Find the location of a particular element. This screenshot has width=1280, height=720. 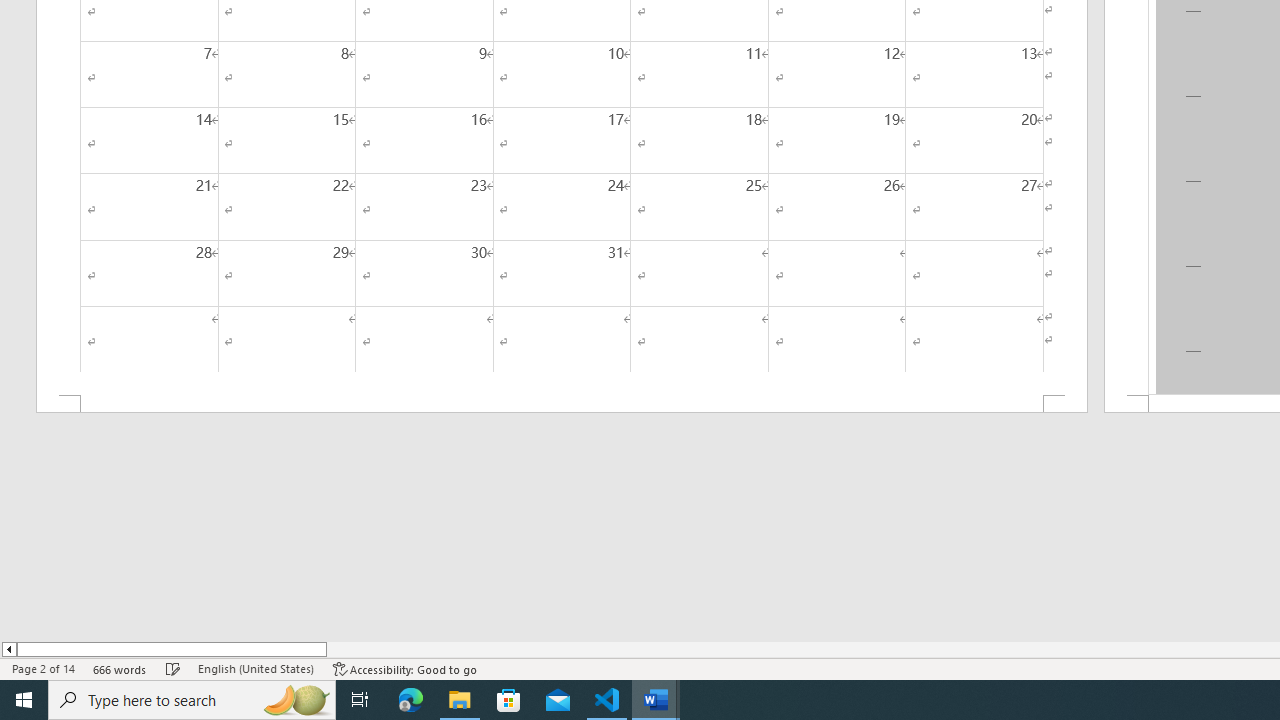

Page Number Page 2 of 14 is located at coordinates (43, 668).